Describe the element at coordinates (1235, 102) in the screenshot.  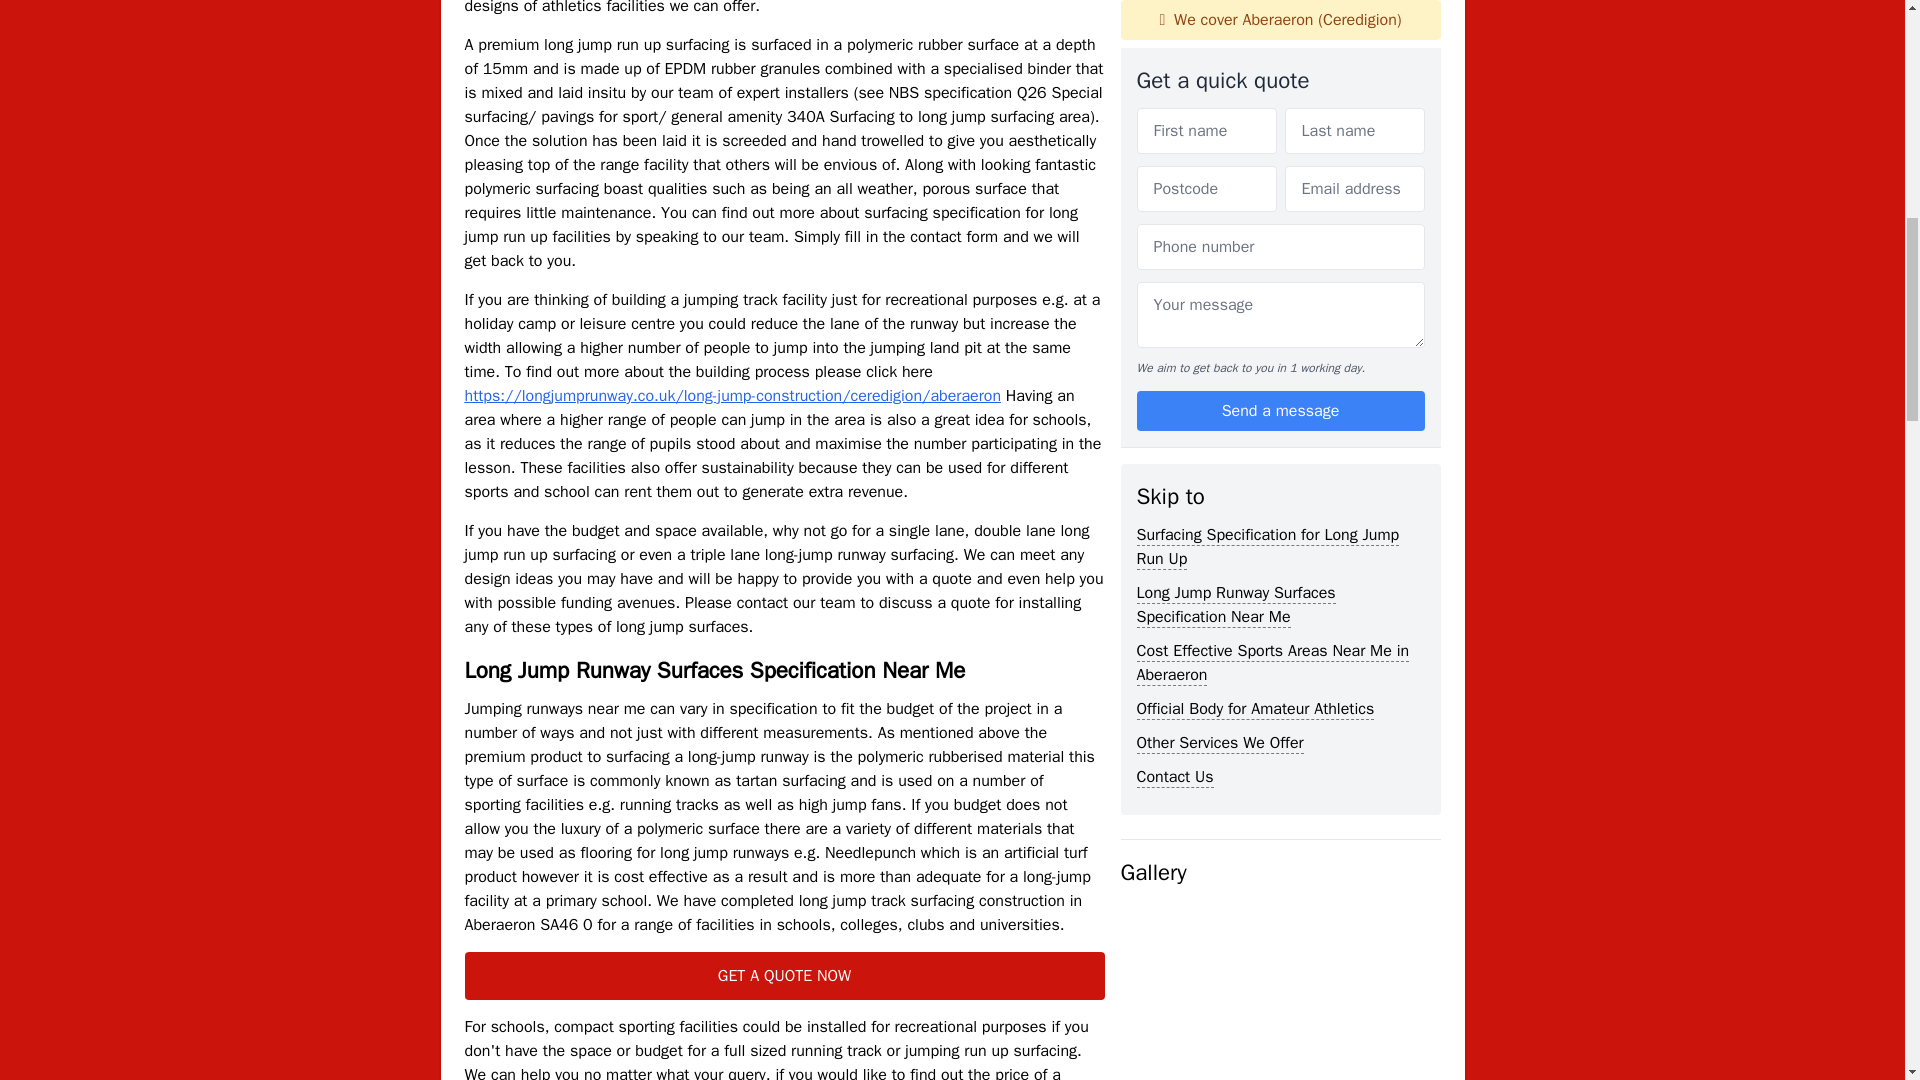
I see `Long Jump Runway Surfaces Specification Near Me` at that location.